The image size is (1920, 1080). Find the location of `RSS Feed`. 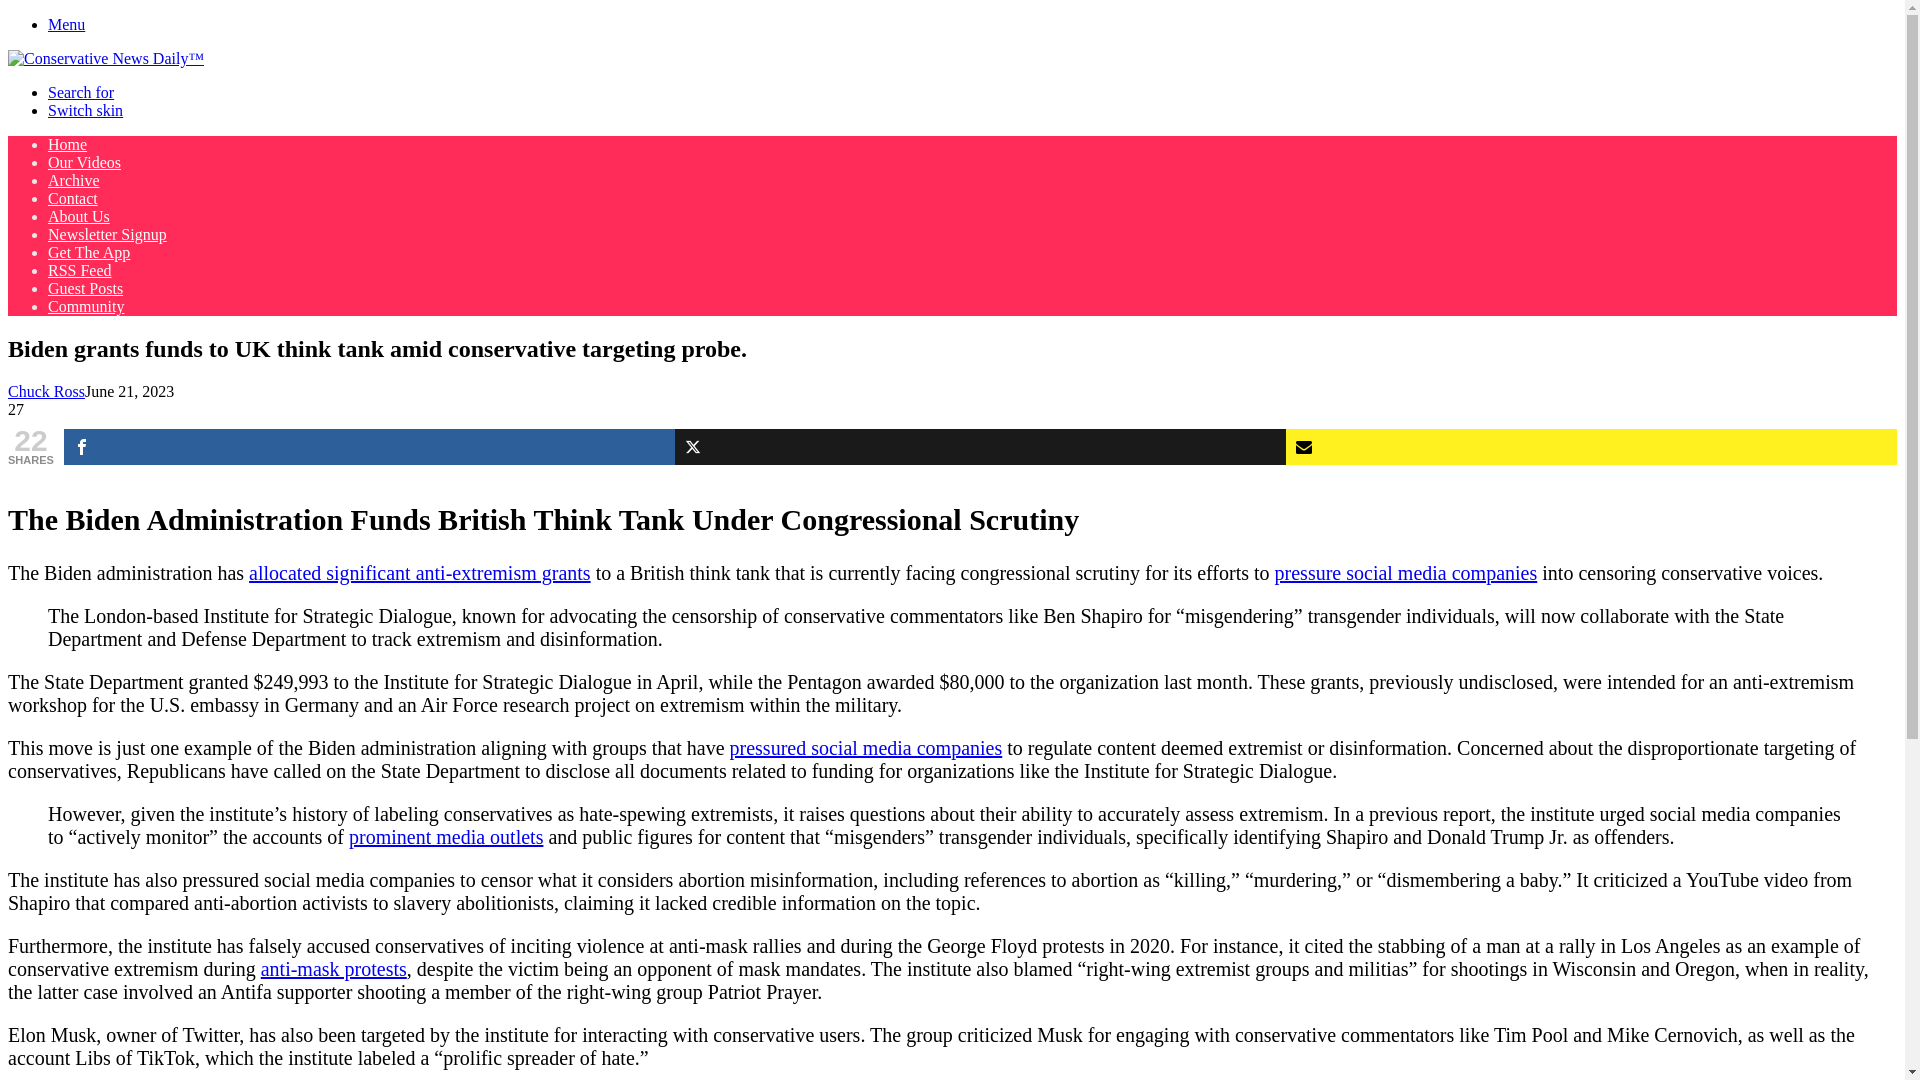

RSS Feed is located at coordinates (80, 270).